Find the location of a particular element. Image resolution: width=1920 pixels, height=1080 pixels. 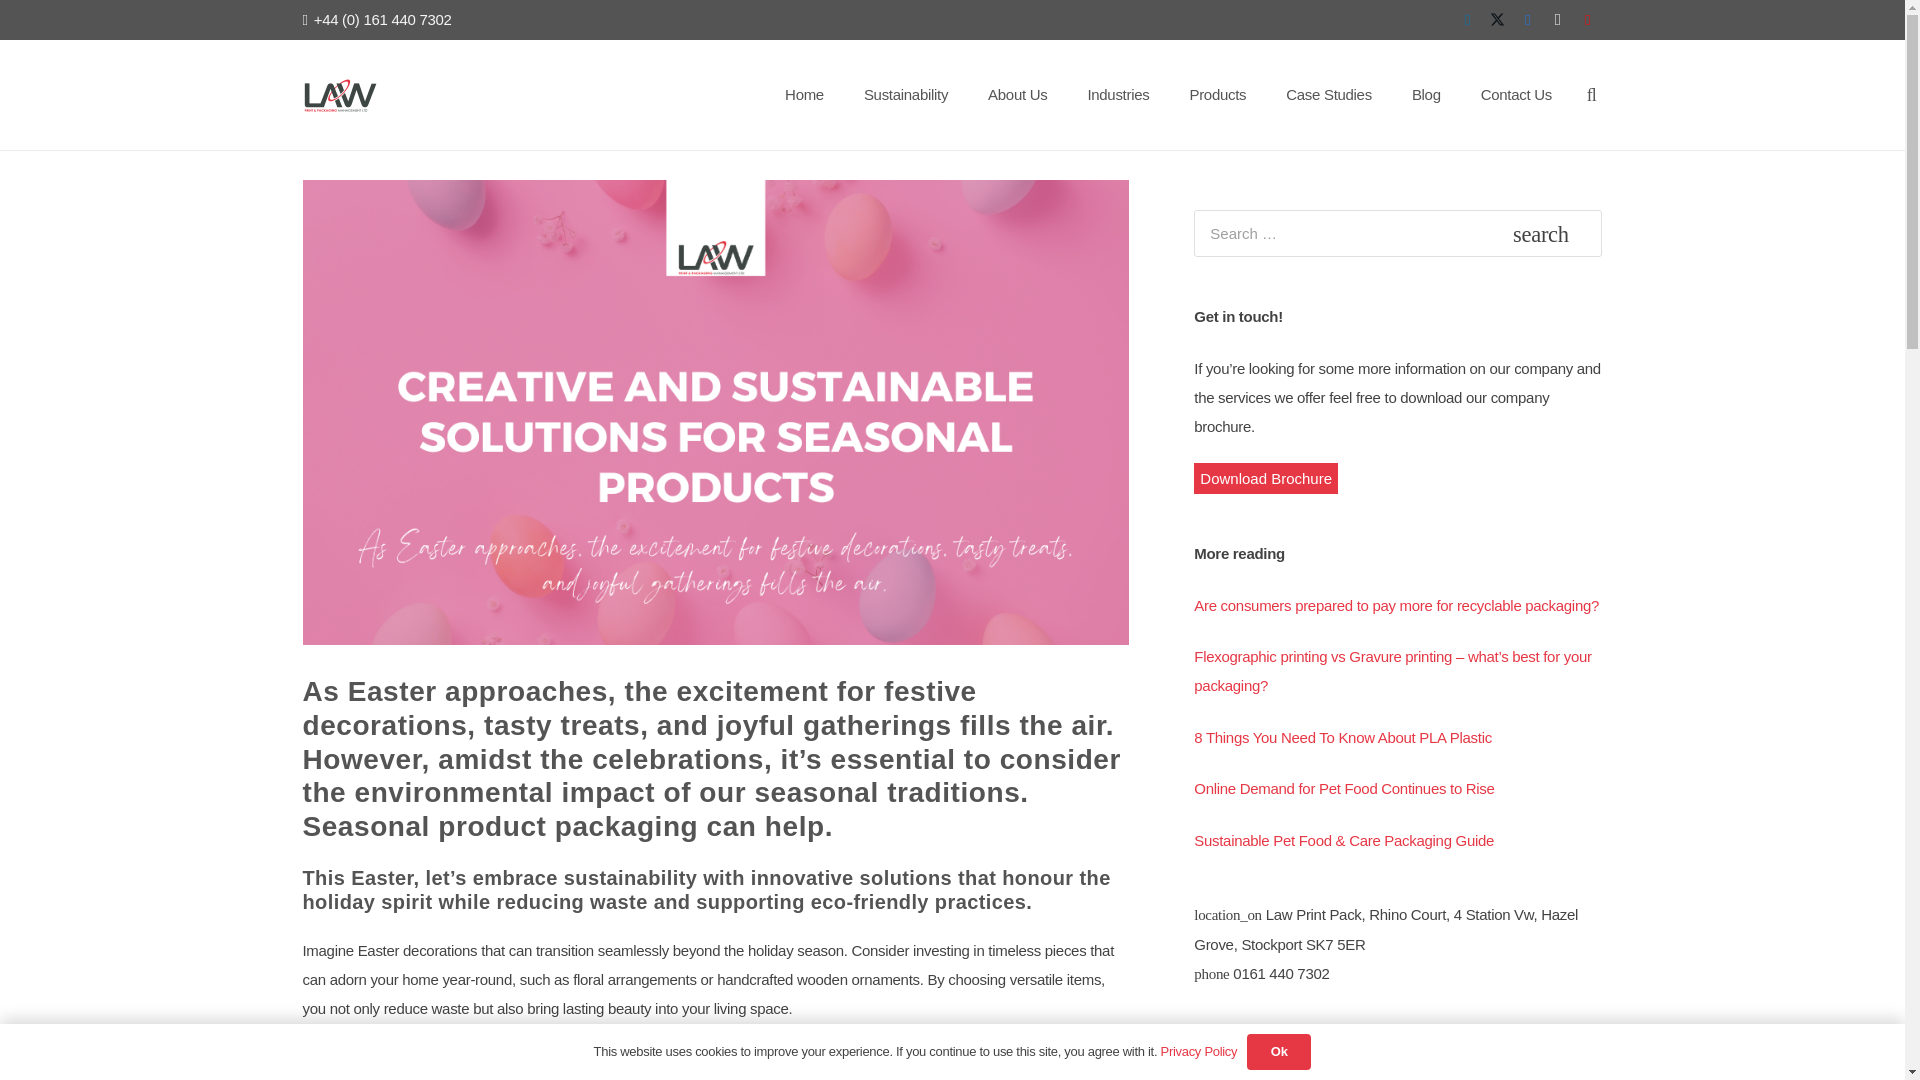

Sustainability is located at coordinates (906, 94).